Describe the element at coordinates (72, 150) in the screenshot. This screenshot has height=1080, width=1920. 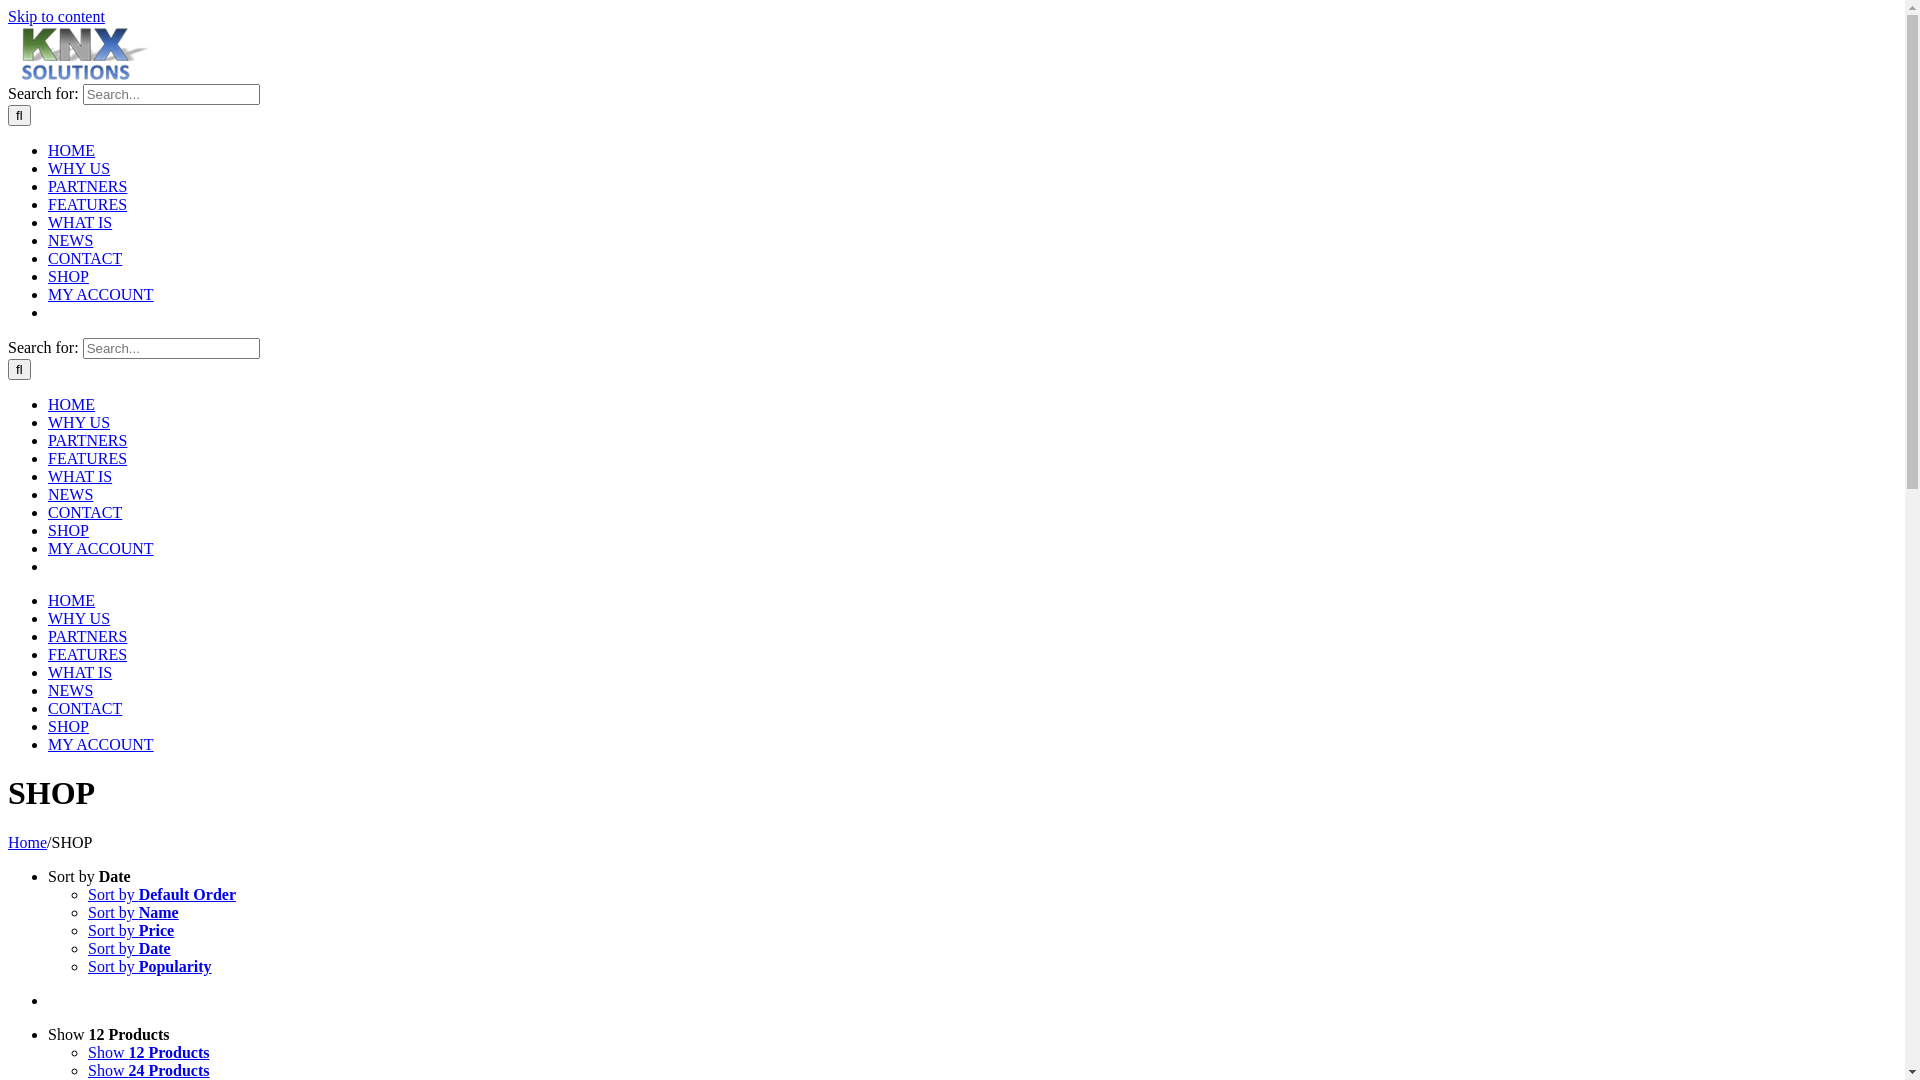
I see `HOME` at that location.